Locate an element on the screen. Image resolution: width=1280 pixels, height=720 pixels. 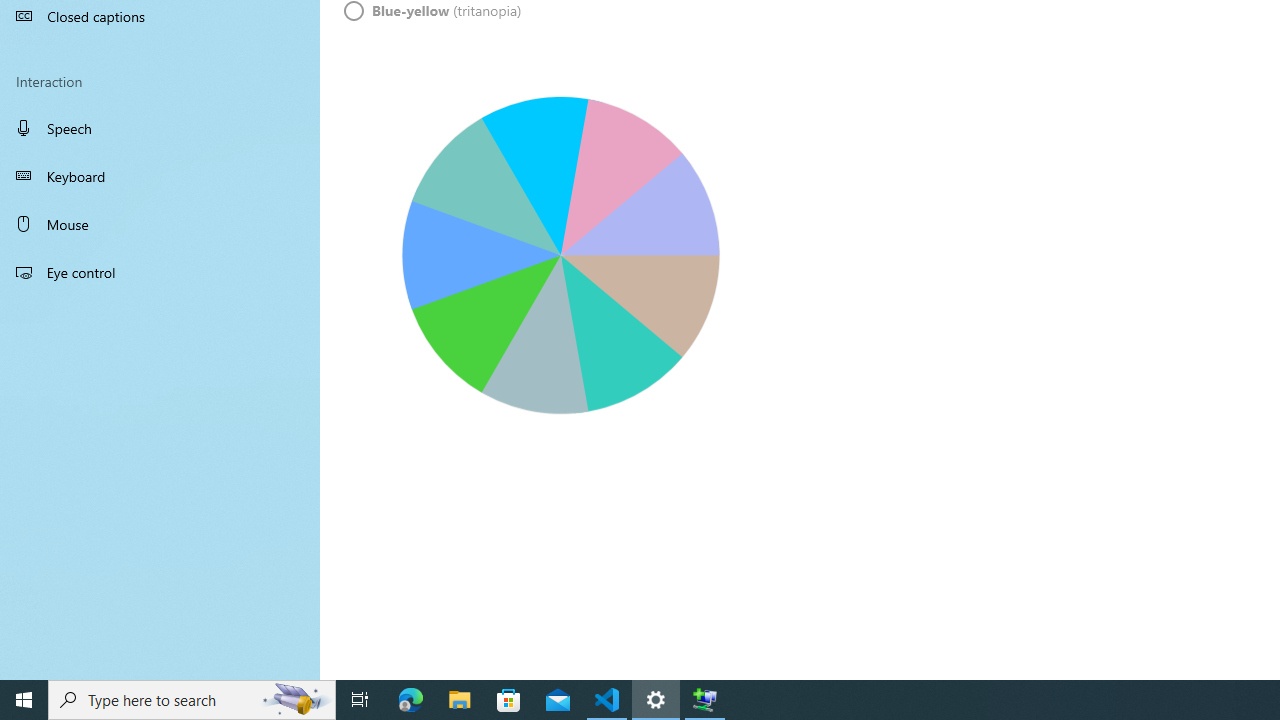
Extensible Wizards Host Process - 1 running window is located at coordinates (704, 700).